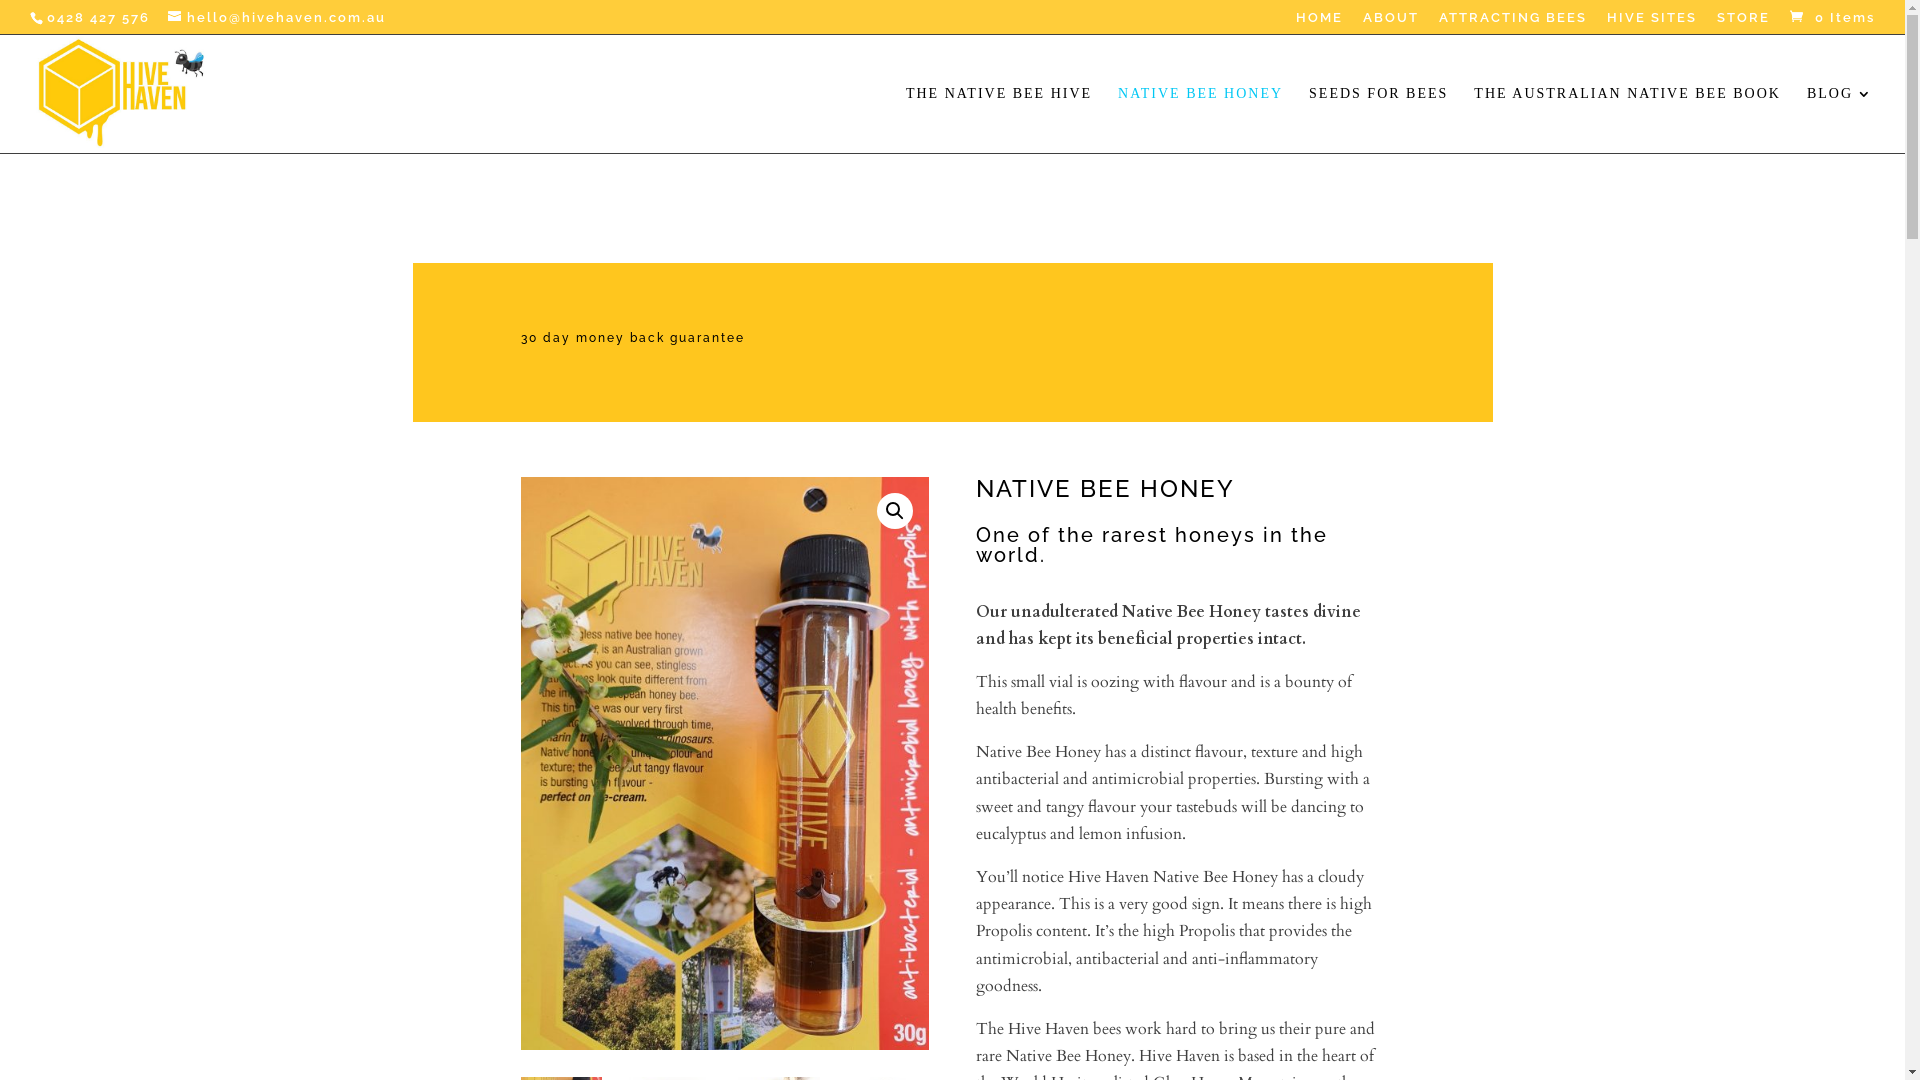  Describe the element at coordinates (1320, 22) in the screenshot. I see `HOME` at that location.